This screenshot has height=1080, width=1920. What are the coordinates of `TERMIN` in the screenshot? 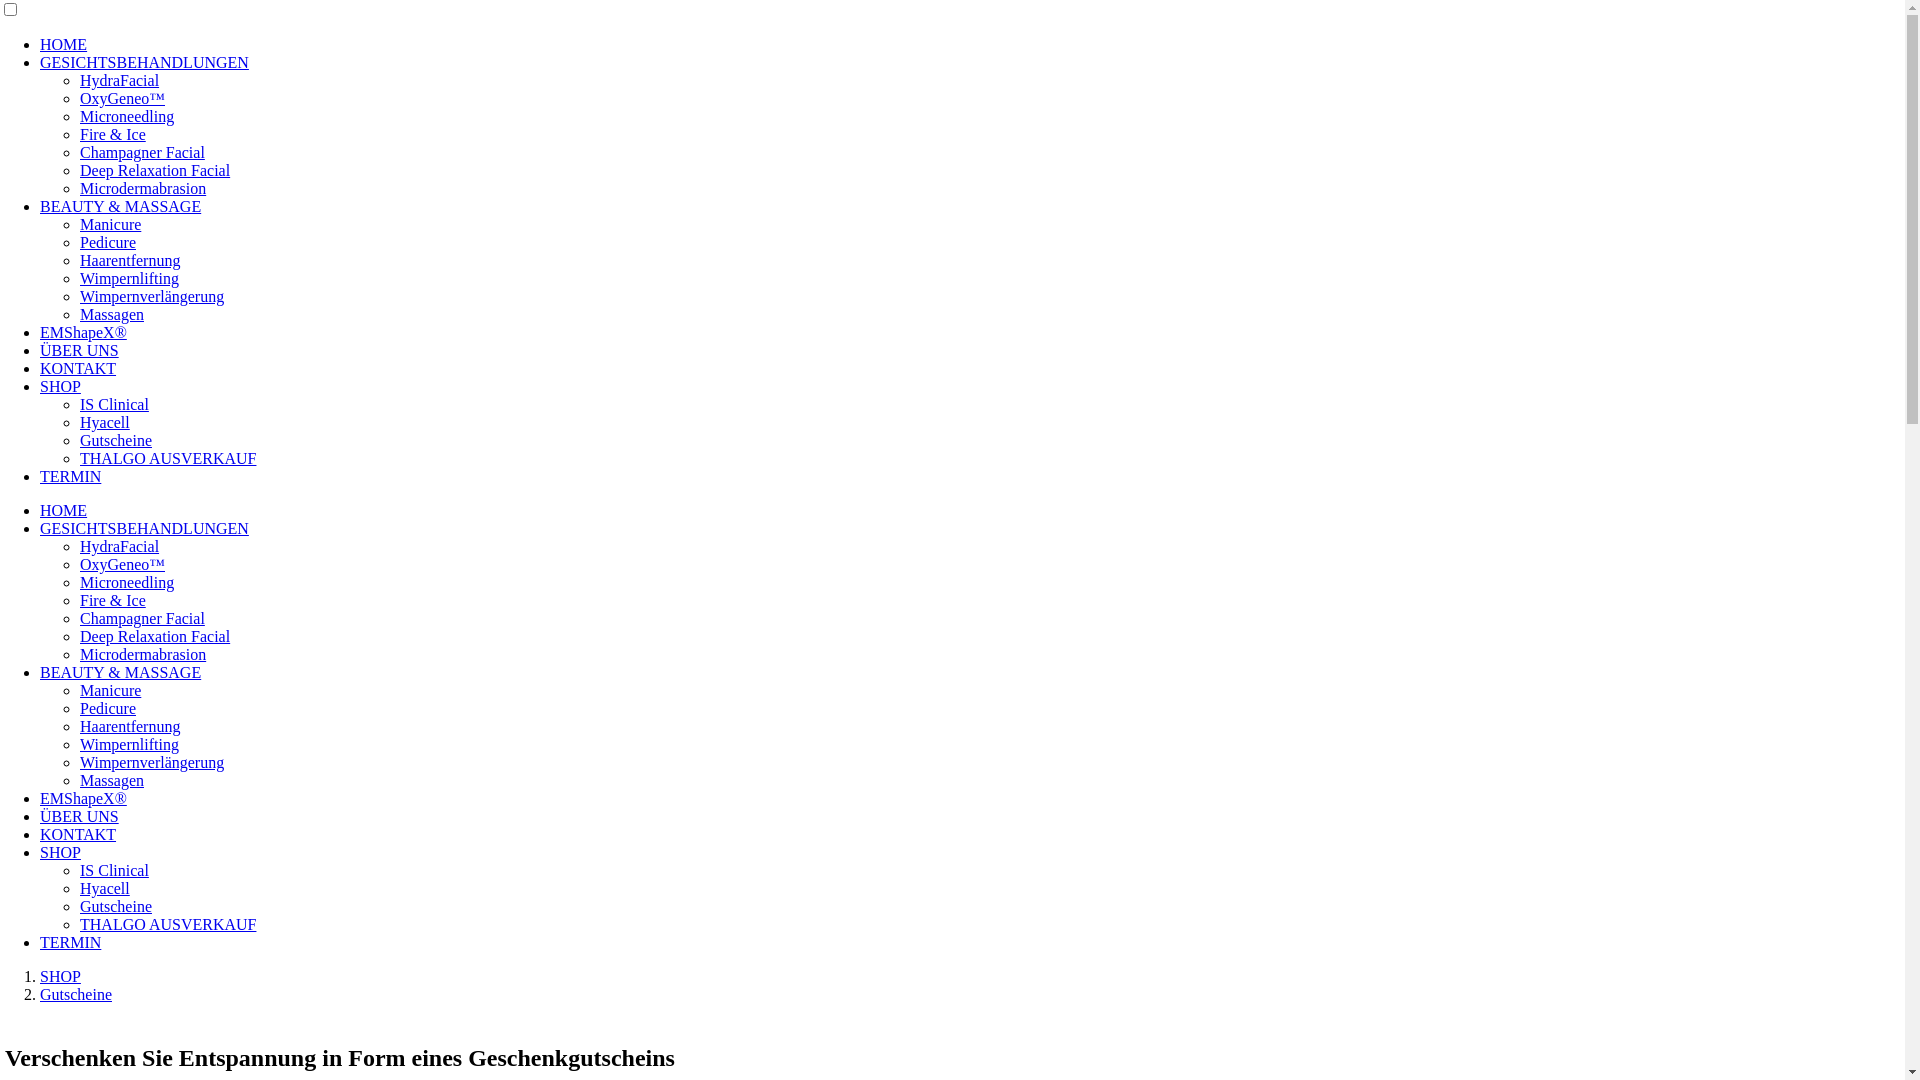 It's located at (70, 476).